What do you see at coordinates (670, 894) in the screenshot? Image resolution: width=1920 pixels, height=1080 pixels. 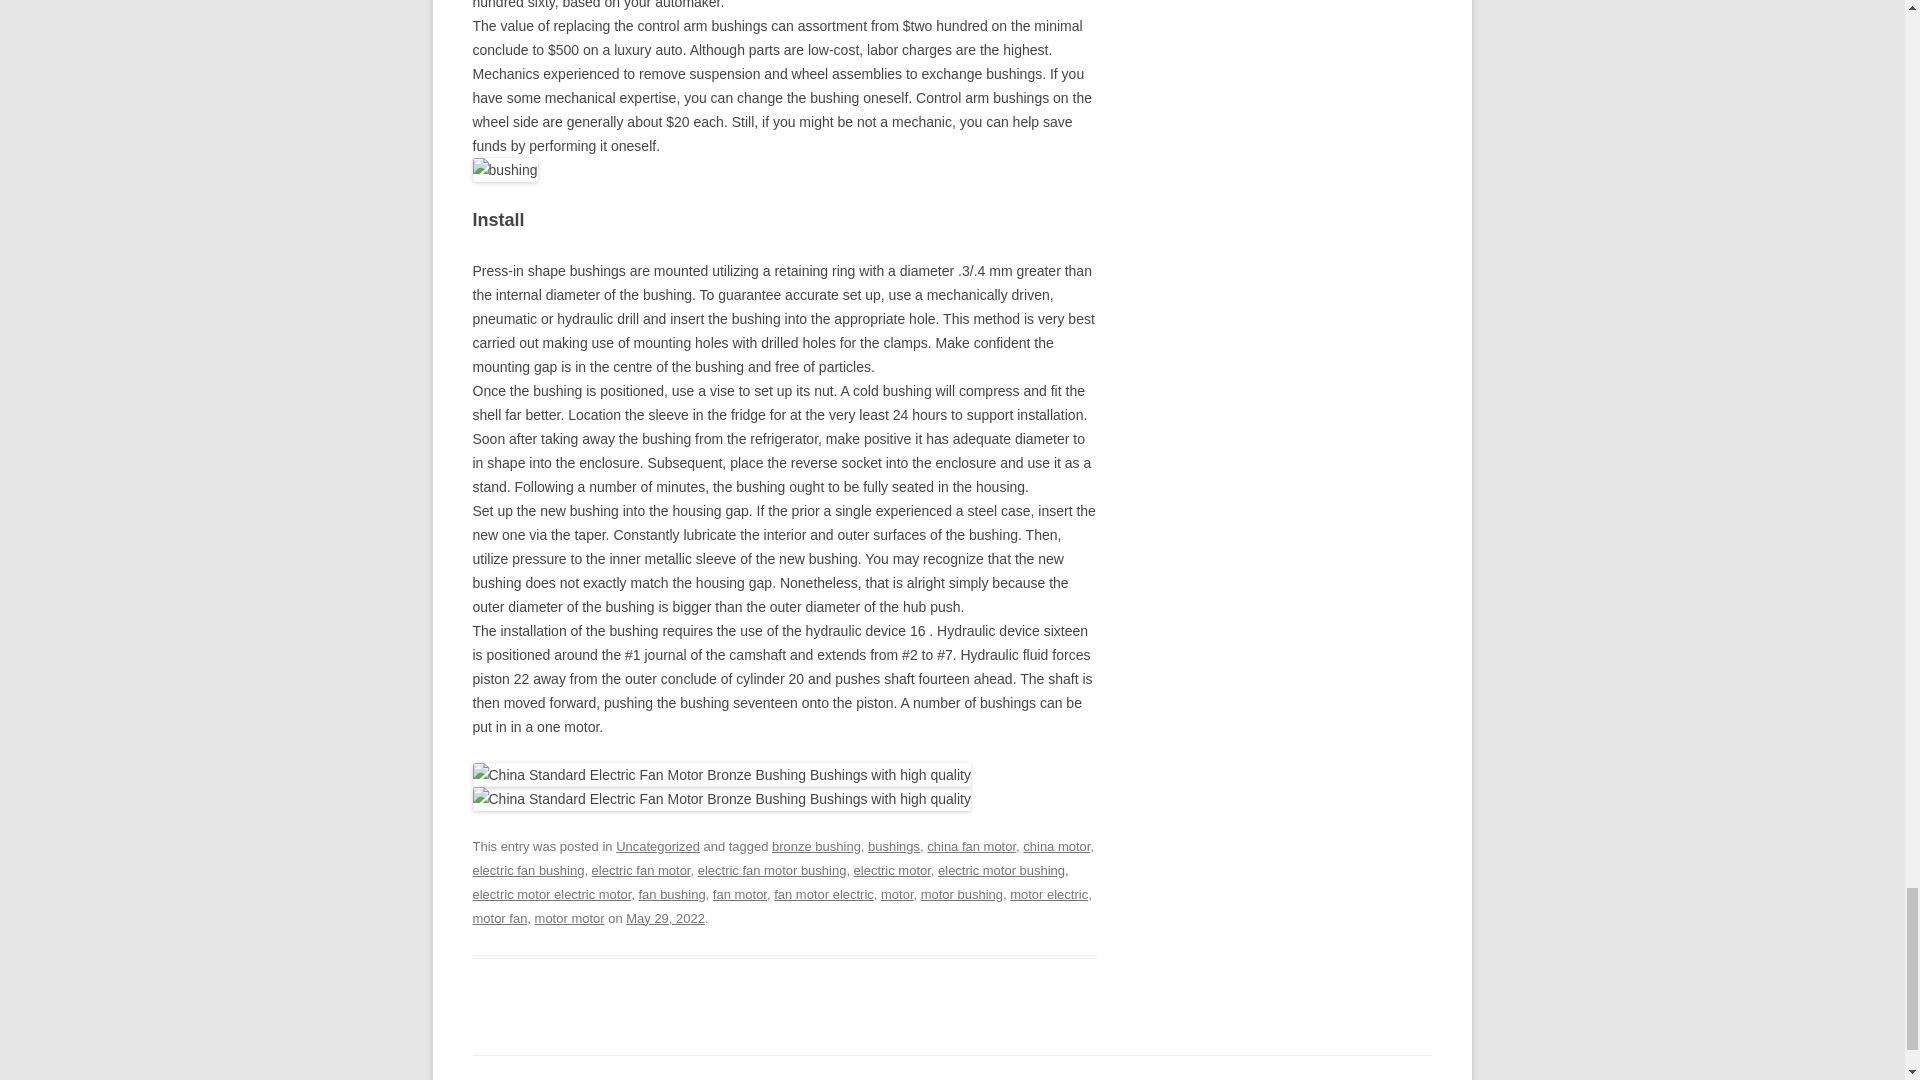 I see `fan bushing` at bounding box center [670, 894].